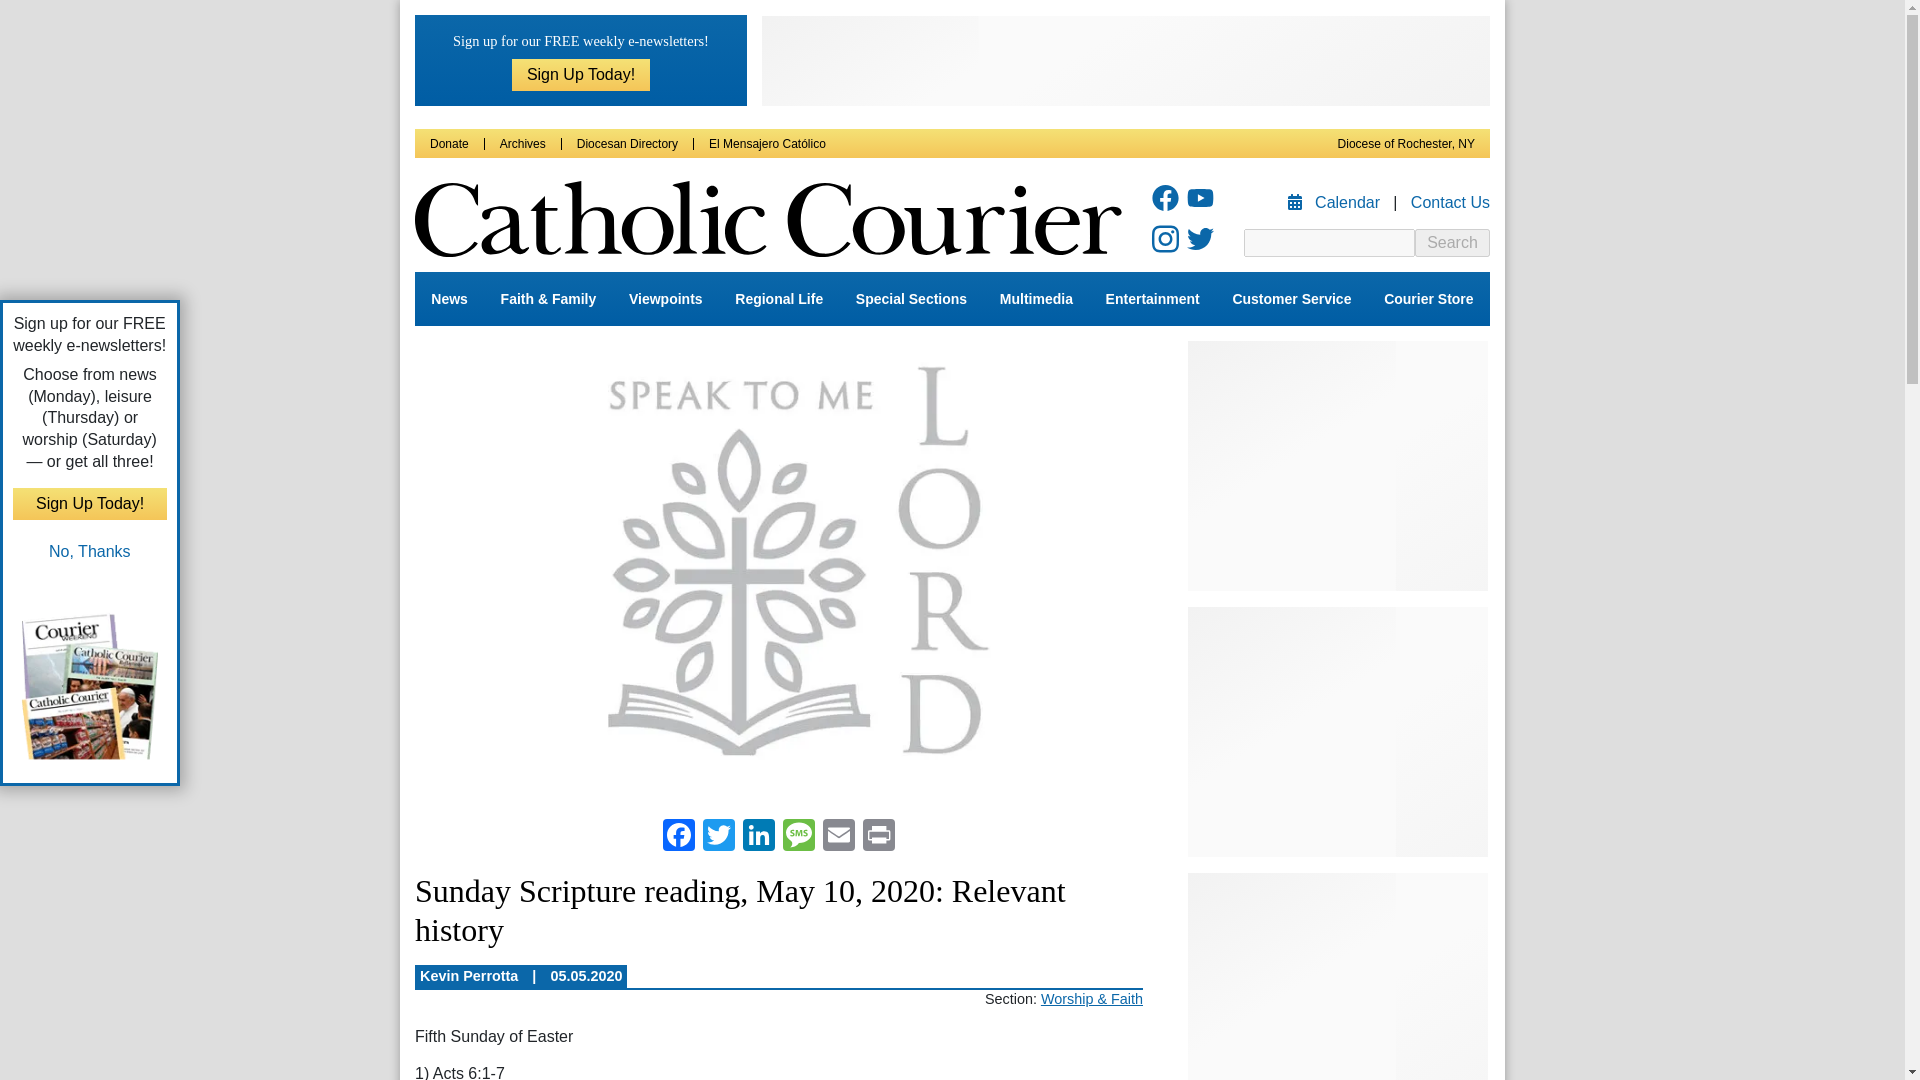 Image resolution: width=1920 pixels, height=1080 pixels. I want to click on   Calendar, so click(1336, 202).